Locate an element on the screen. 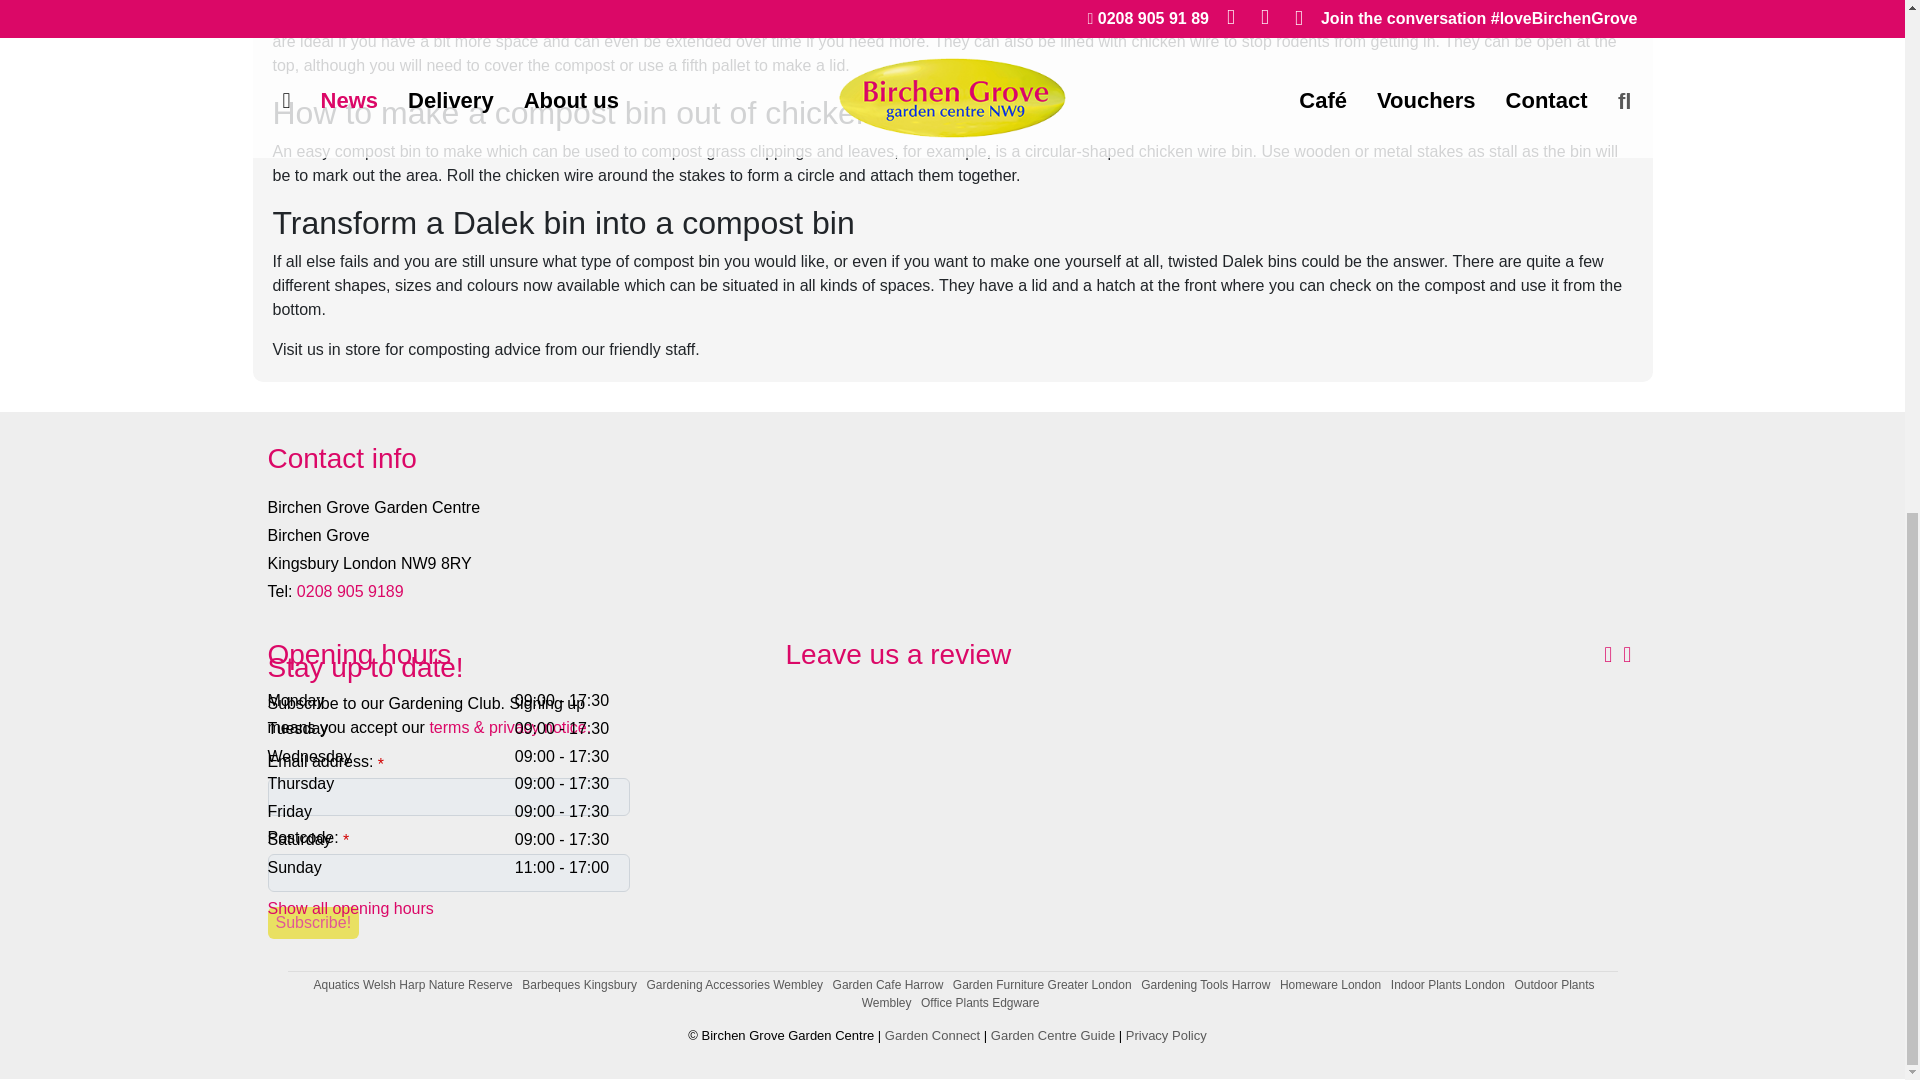 Image resolution: width=1920 pixels, height=1080 pixels. Indoor Plants London is located at coordinates (1448, 985).